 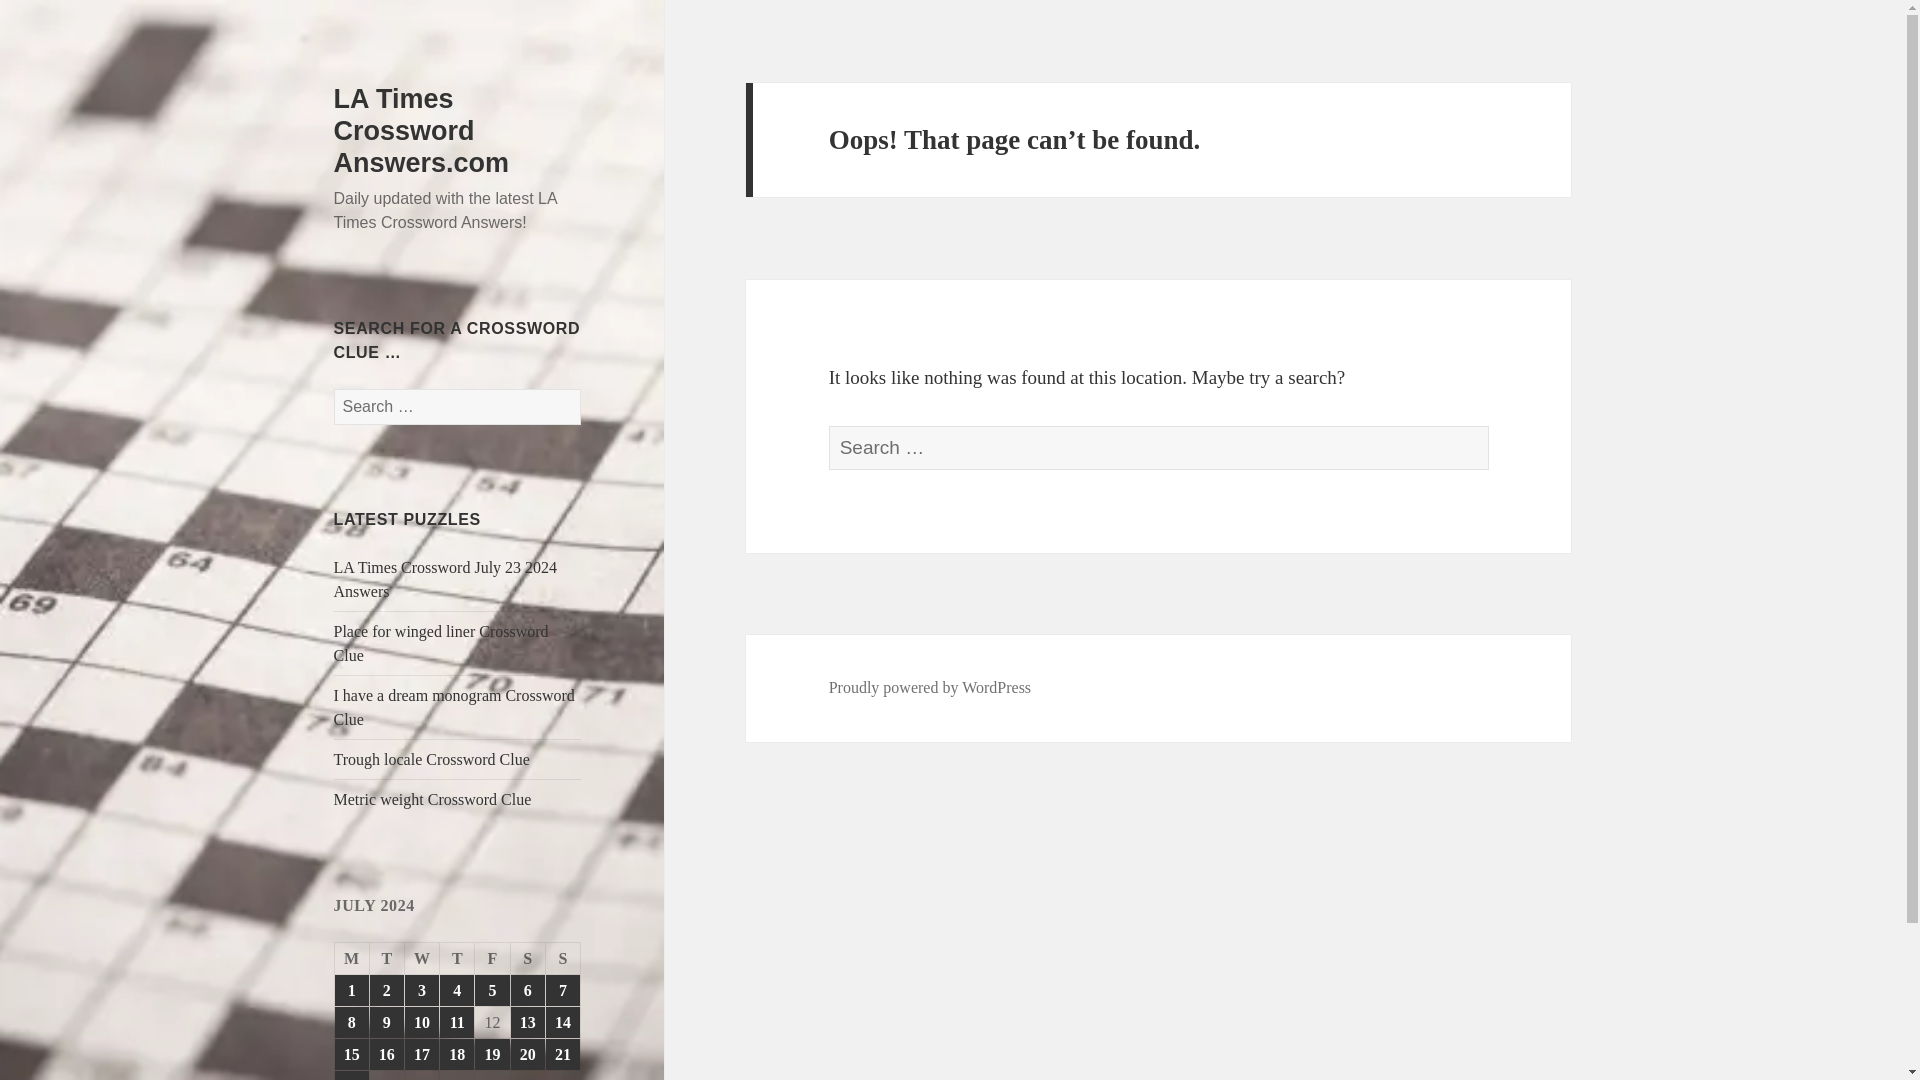 What do you see at coordinates (386, 1022) in the screenshot?
I see `9` at bounding box center [386, 1022].